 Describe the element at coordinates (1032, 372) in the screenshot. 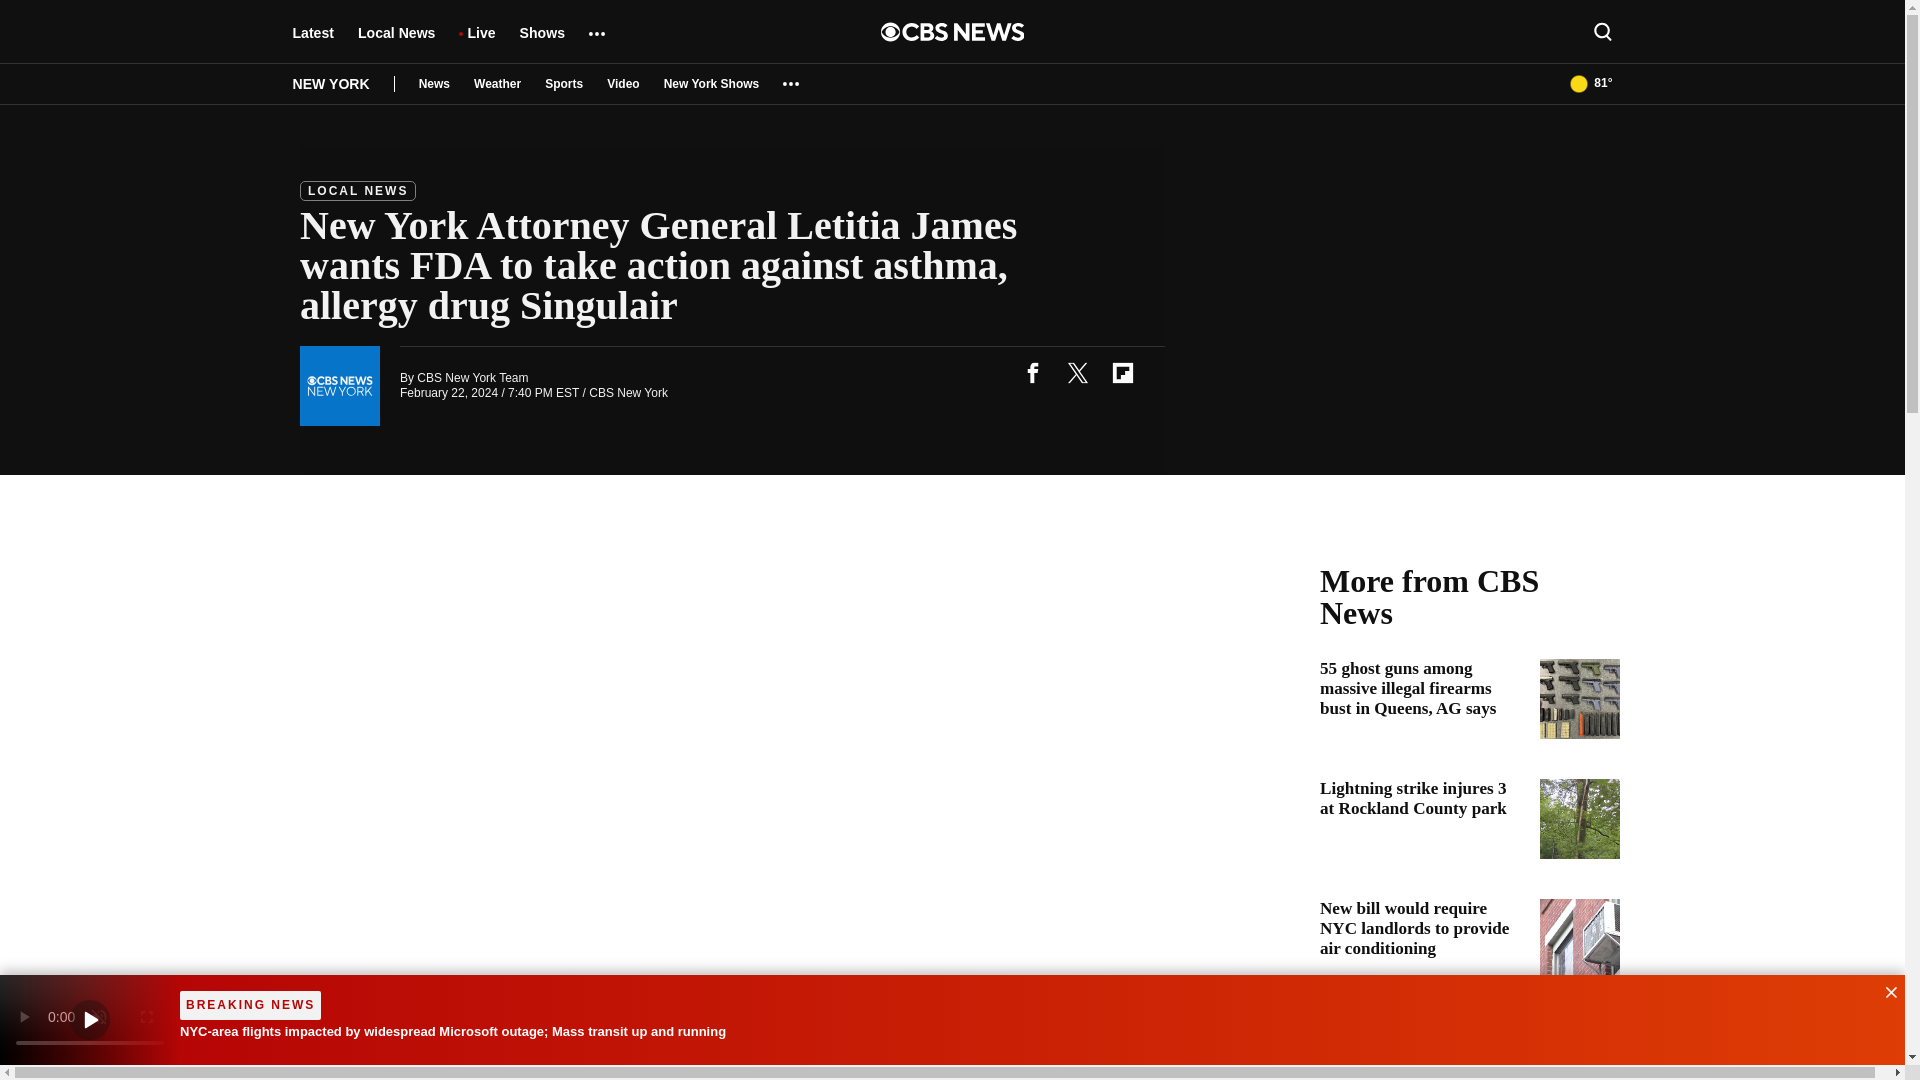

I see `facebook` at that location.